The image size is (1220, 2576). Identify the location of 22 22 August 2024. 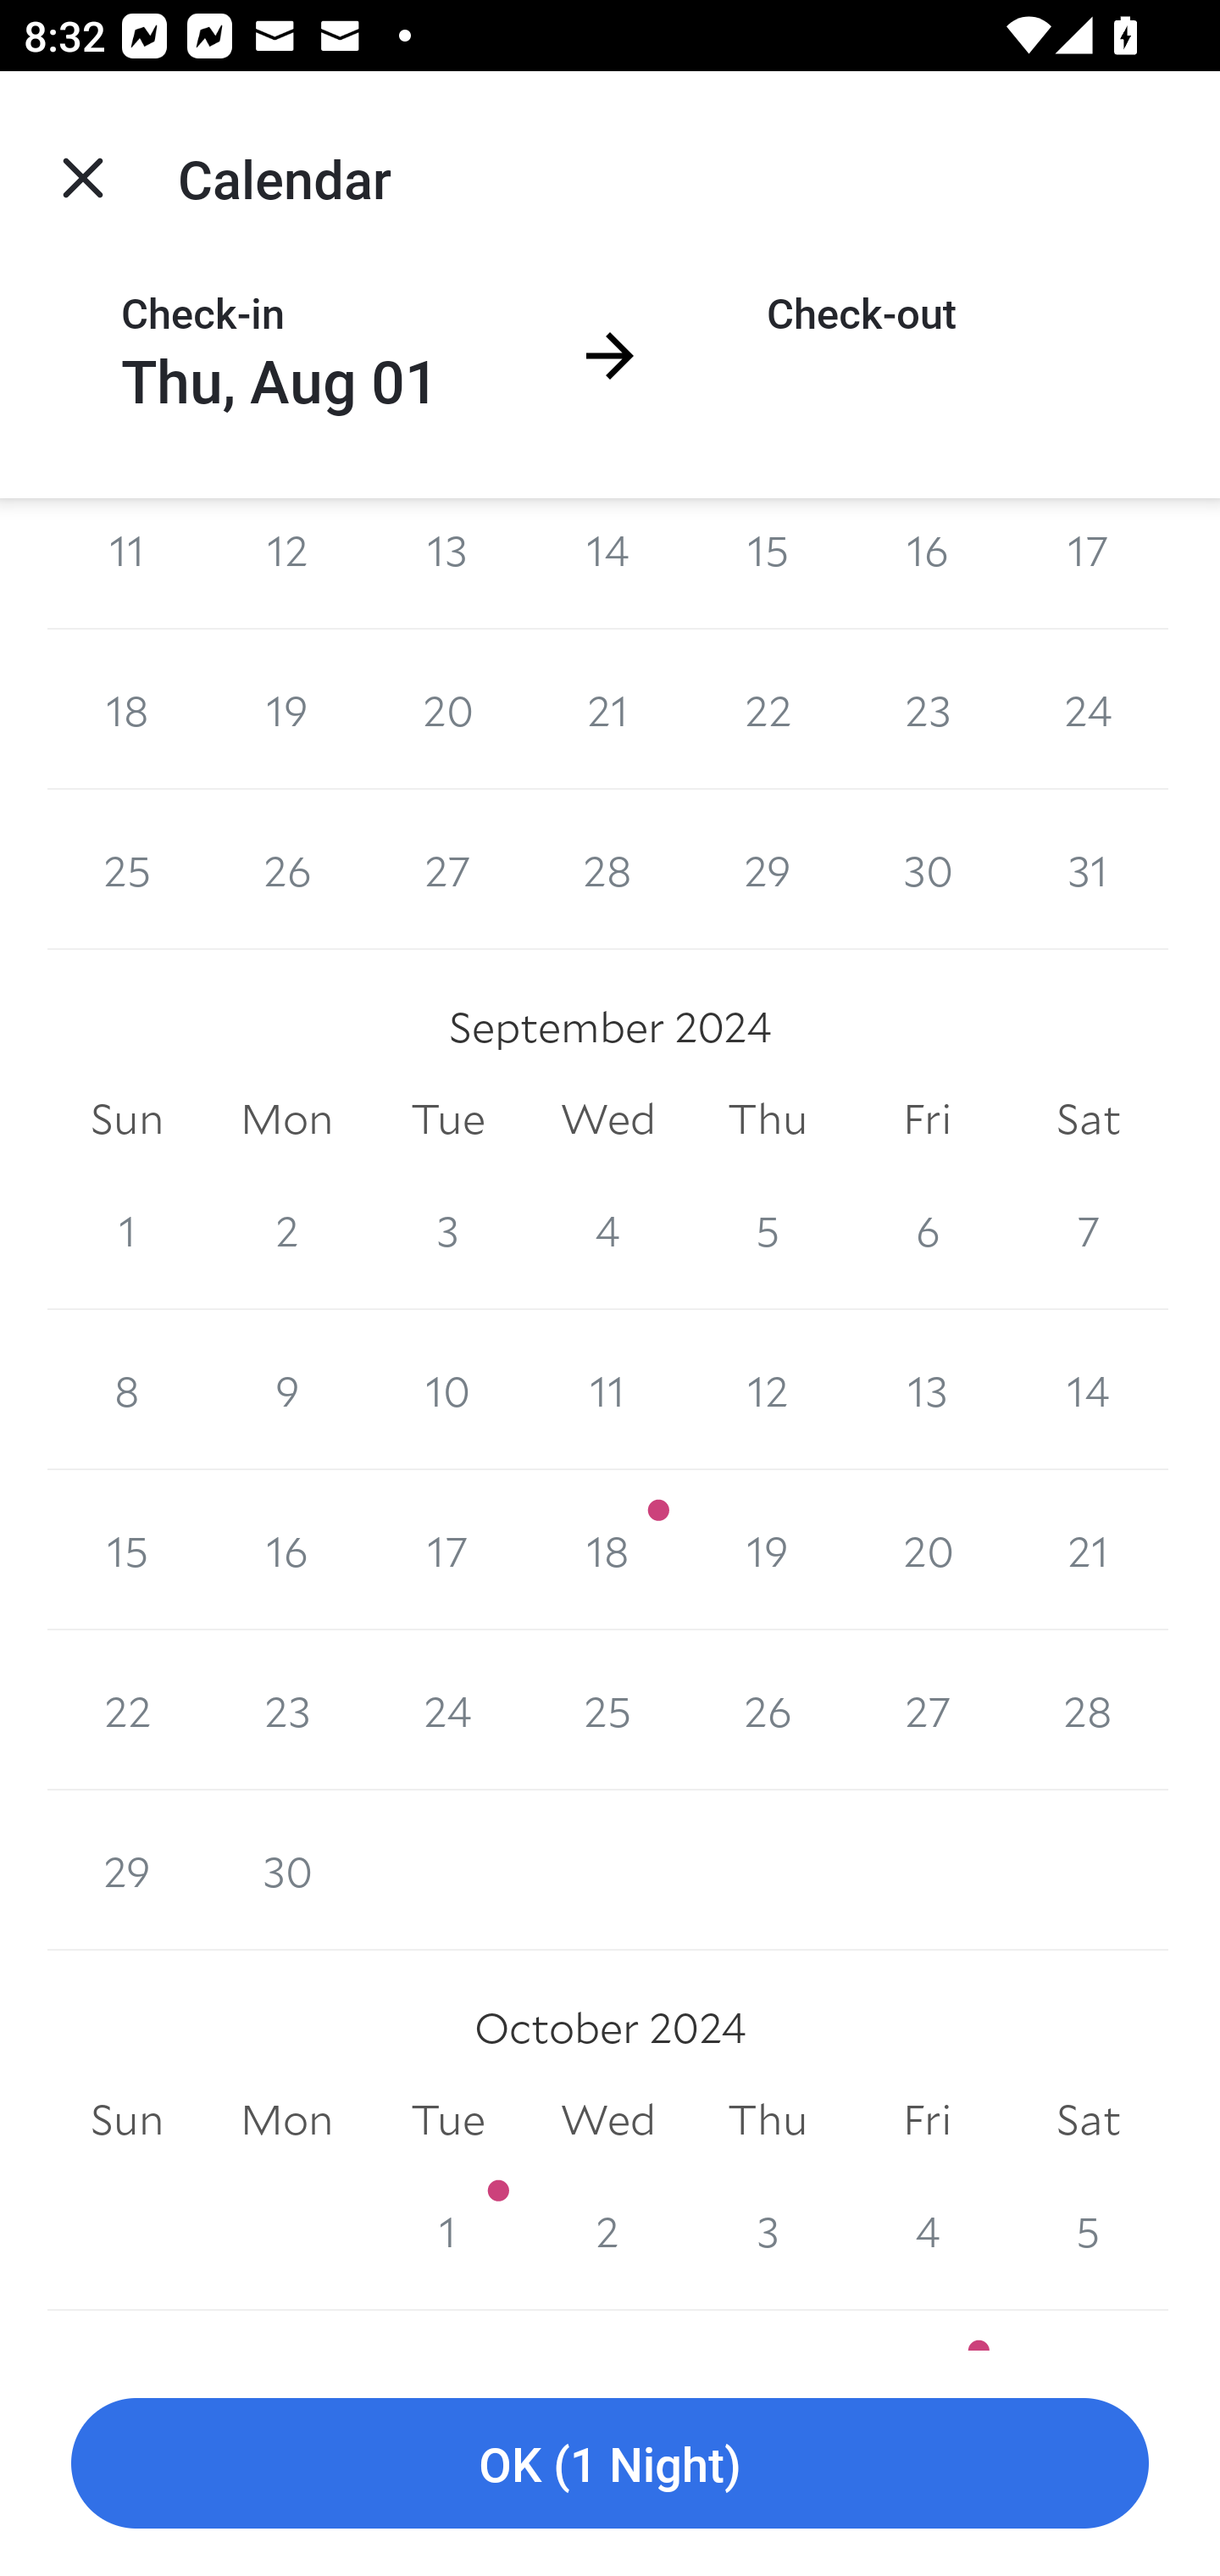
(768, 709).